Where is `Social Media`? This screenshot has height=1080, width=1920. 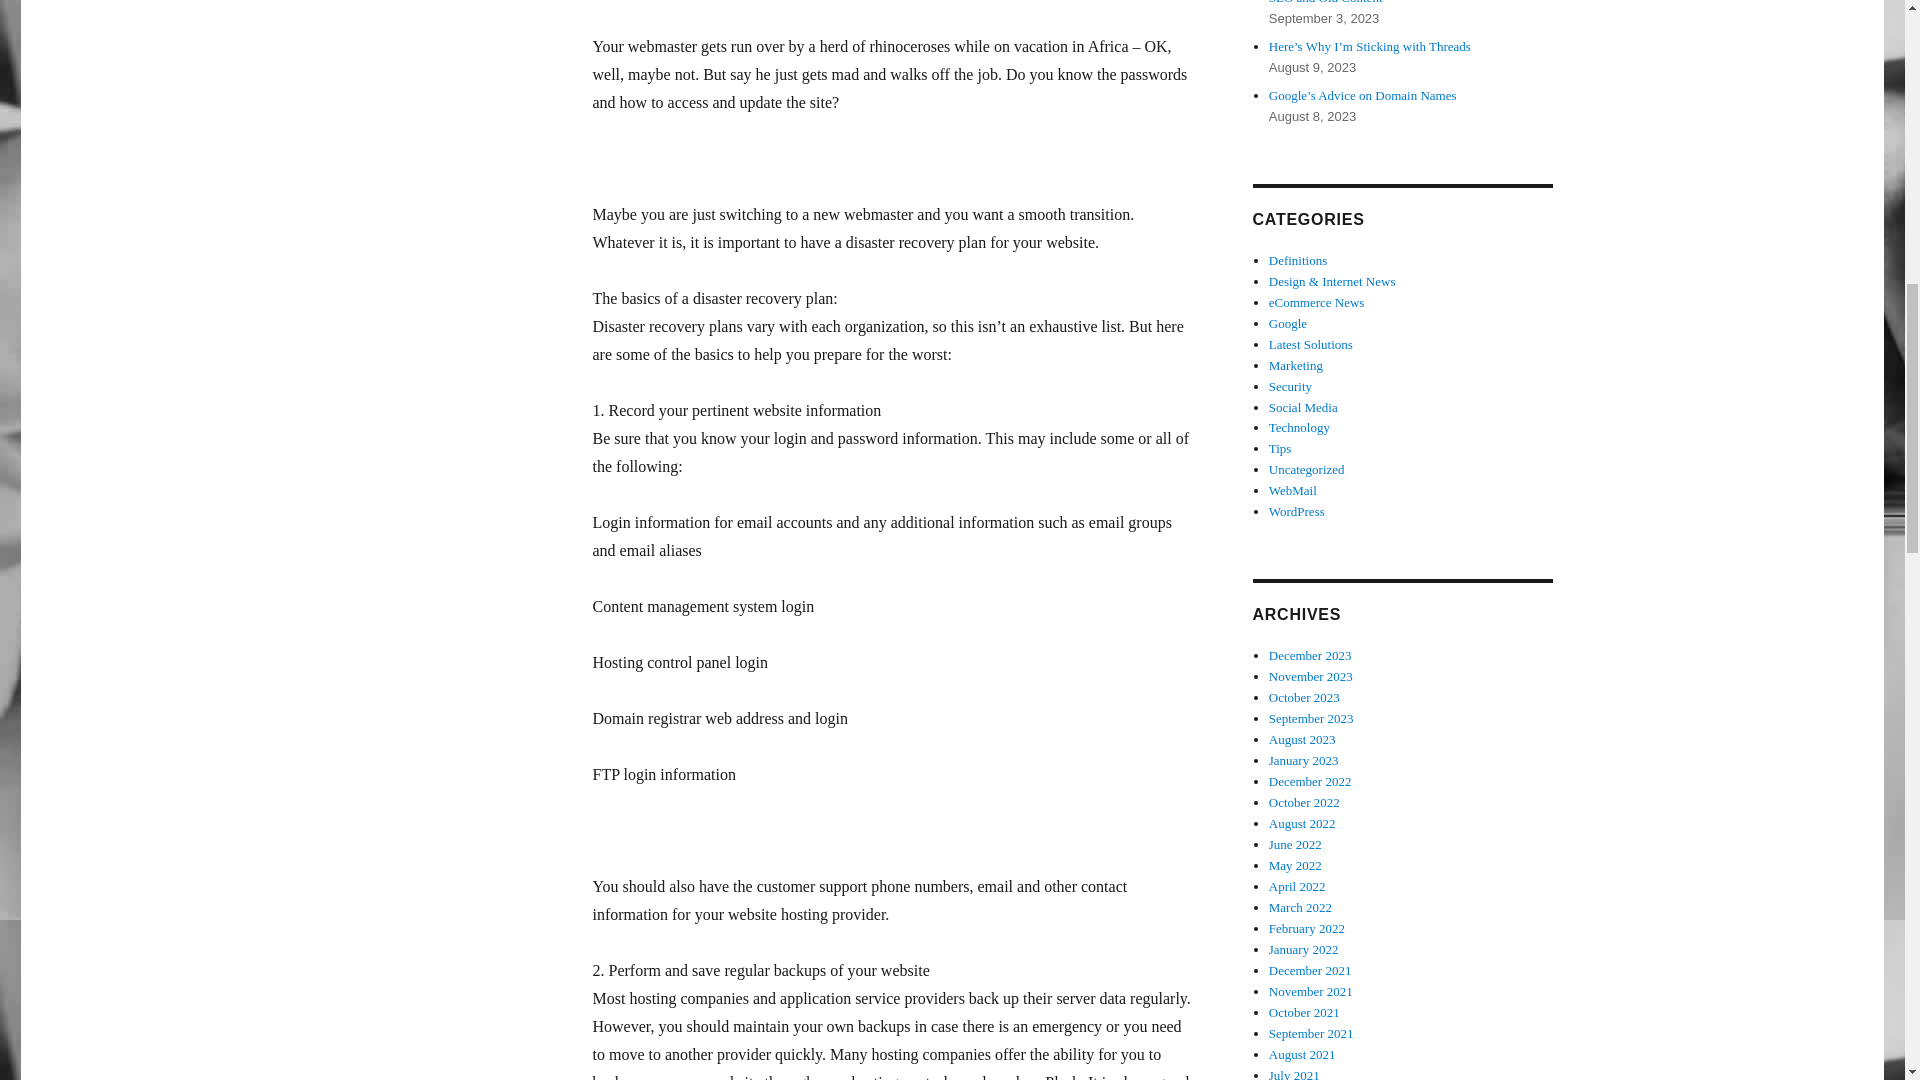 Social Media is located at coordinates (1304, 406).